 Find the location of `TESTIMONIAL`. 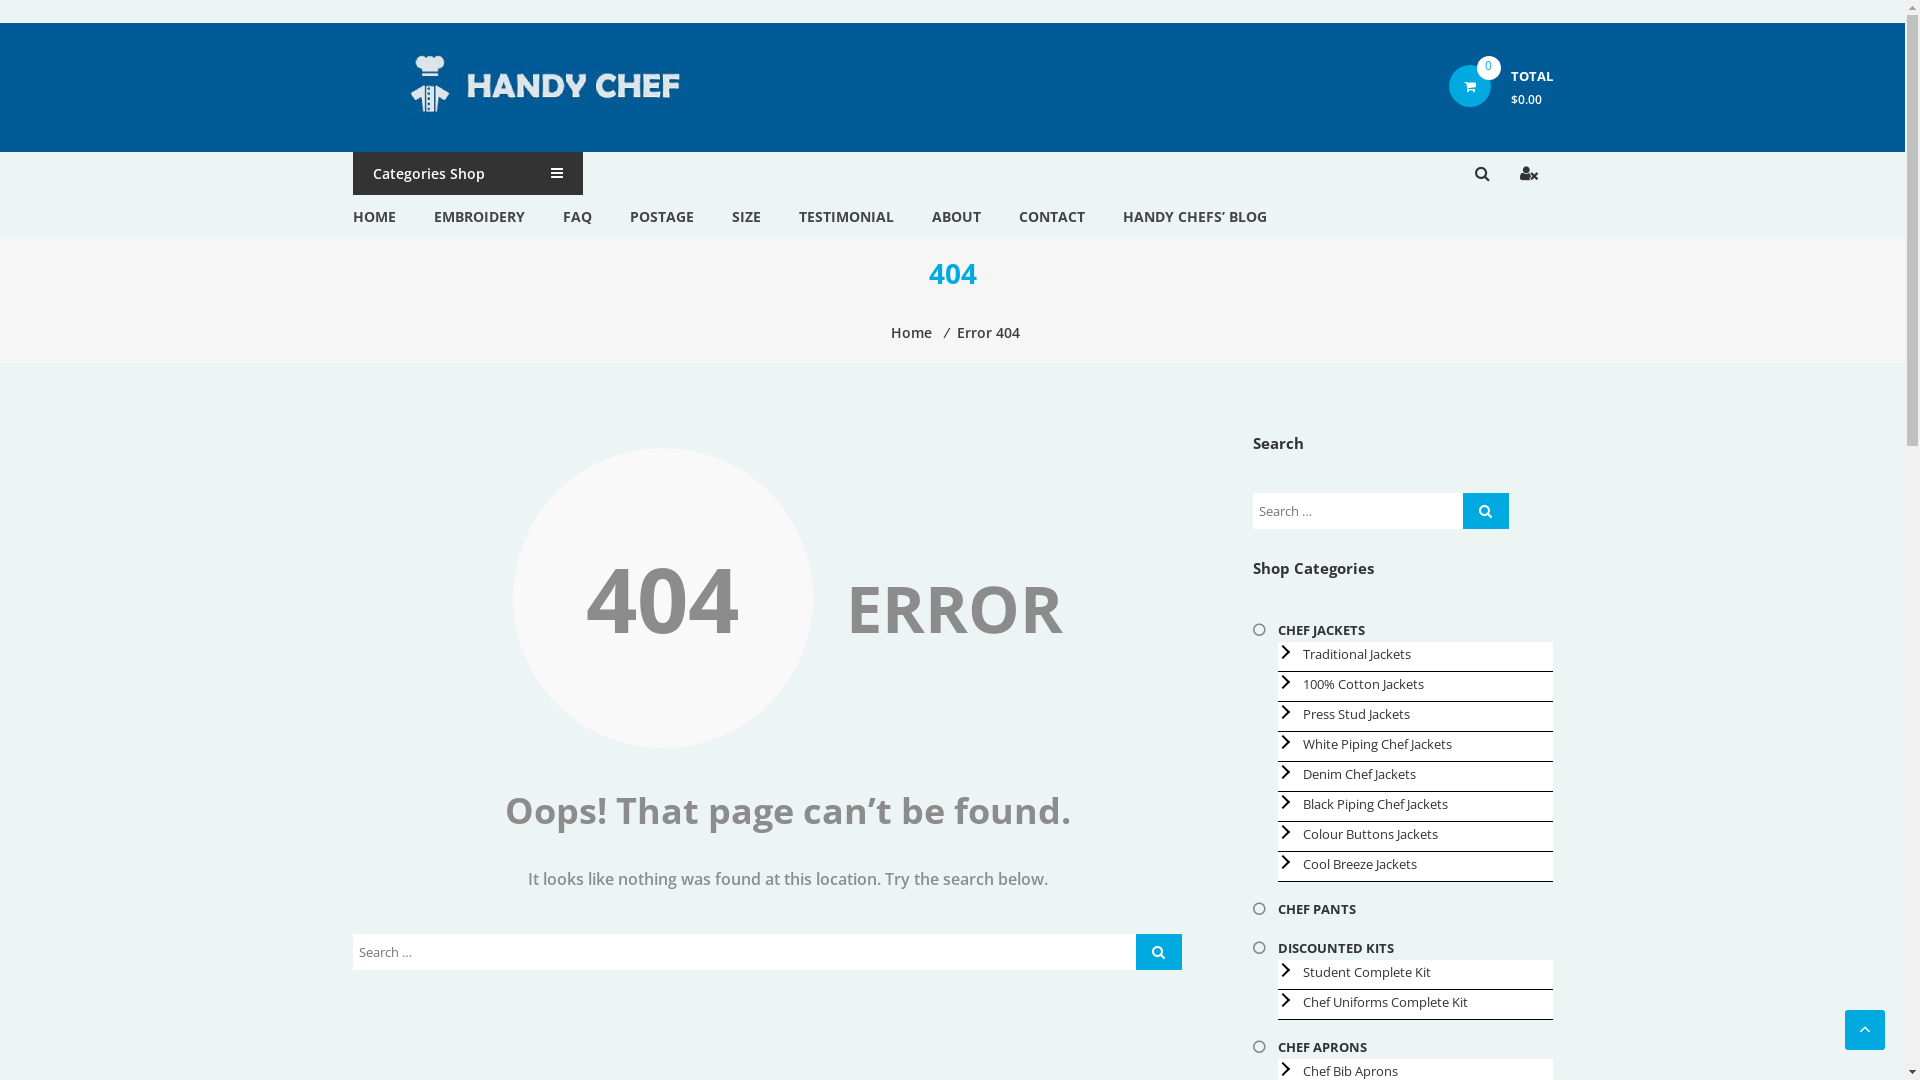

TESTIMONIAL is located at coordinates (846, 216).